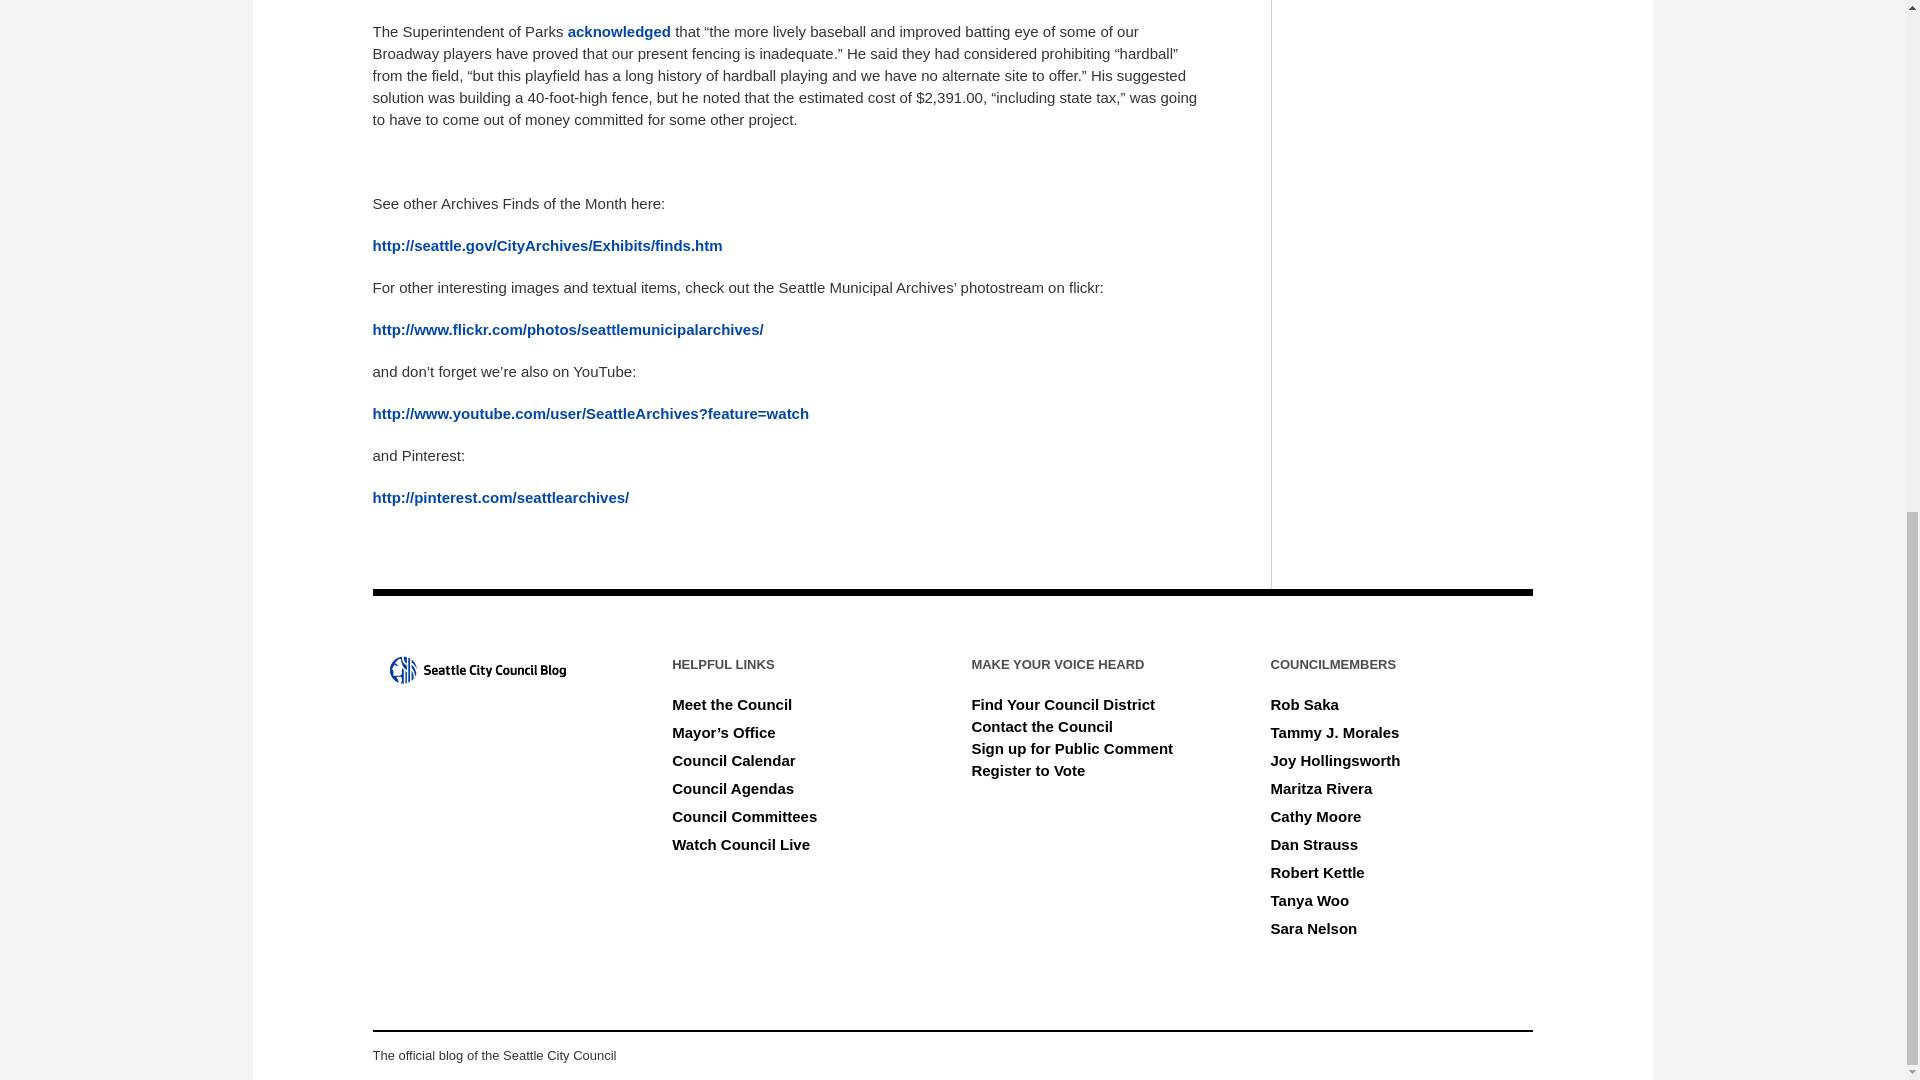  What do you see at coordinates (1042, 726) in the screenshot?
I see `Contact the Council` at bounding box center [1042, 726].